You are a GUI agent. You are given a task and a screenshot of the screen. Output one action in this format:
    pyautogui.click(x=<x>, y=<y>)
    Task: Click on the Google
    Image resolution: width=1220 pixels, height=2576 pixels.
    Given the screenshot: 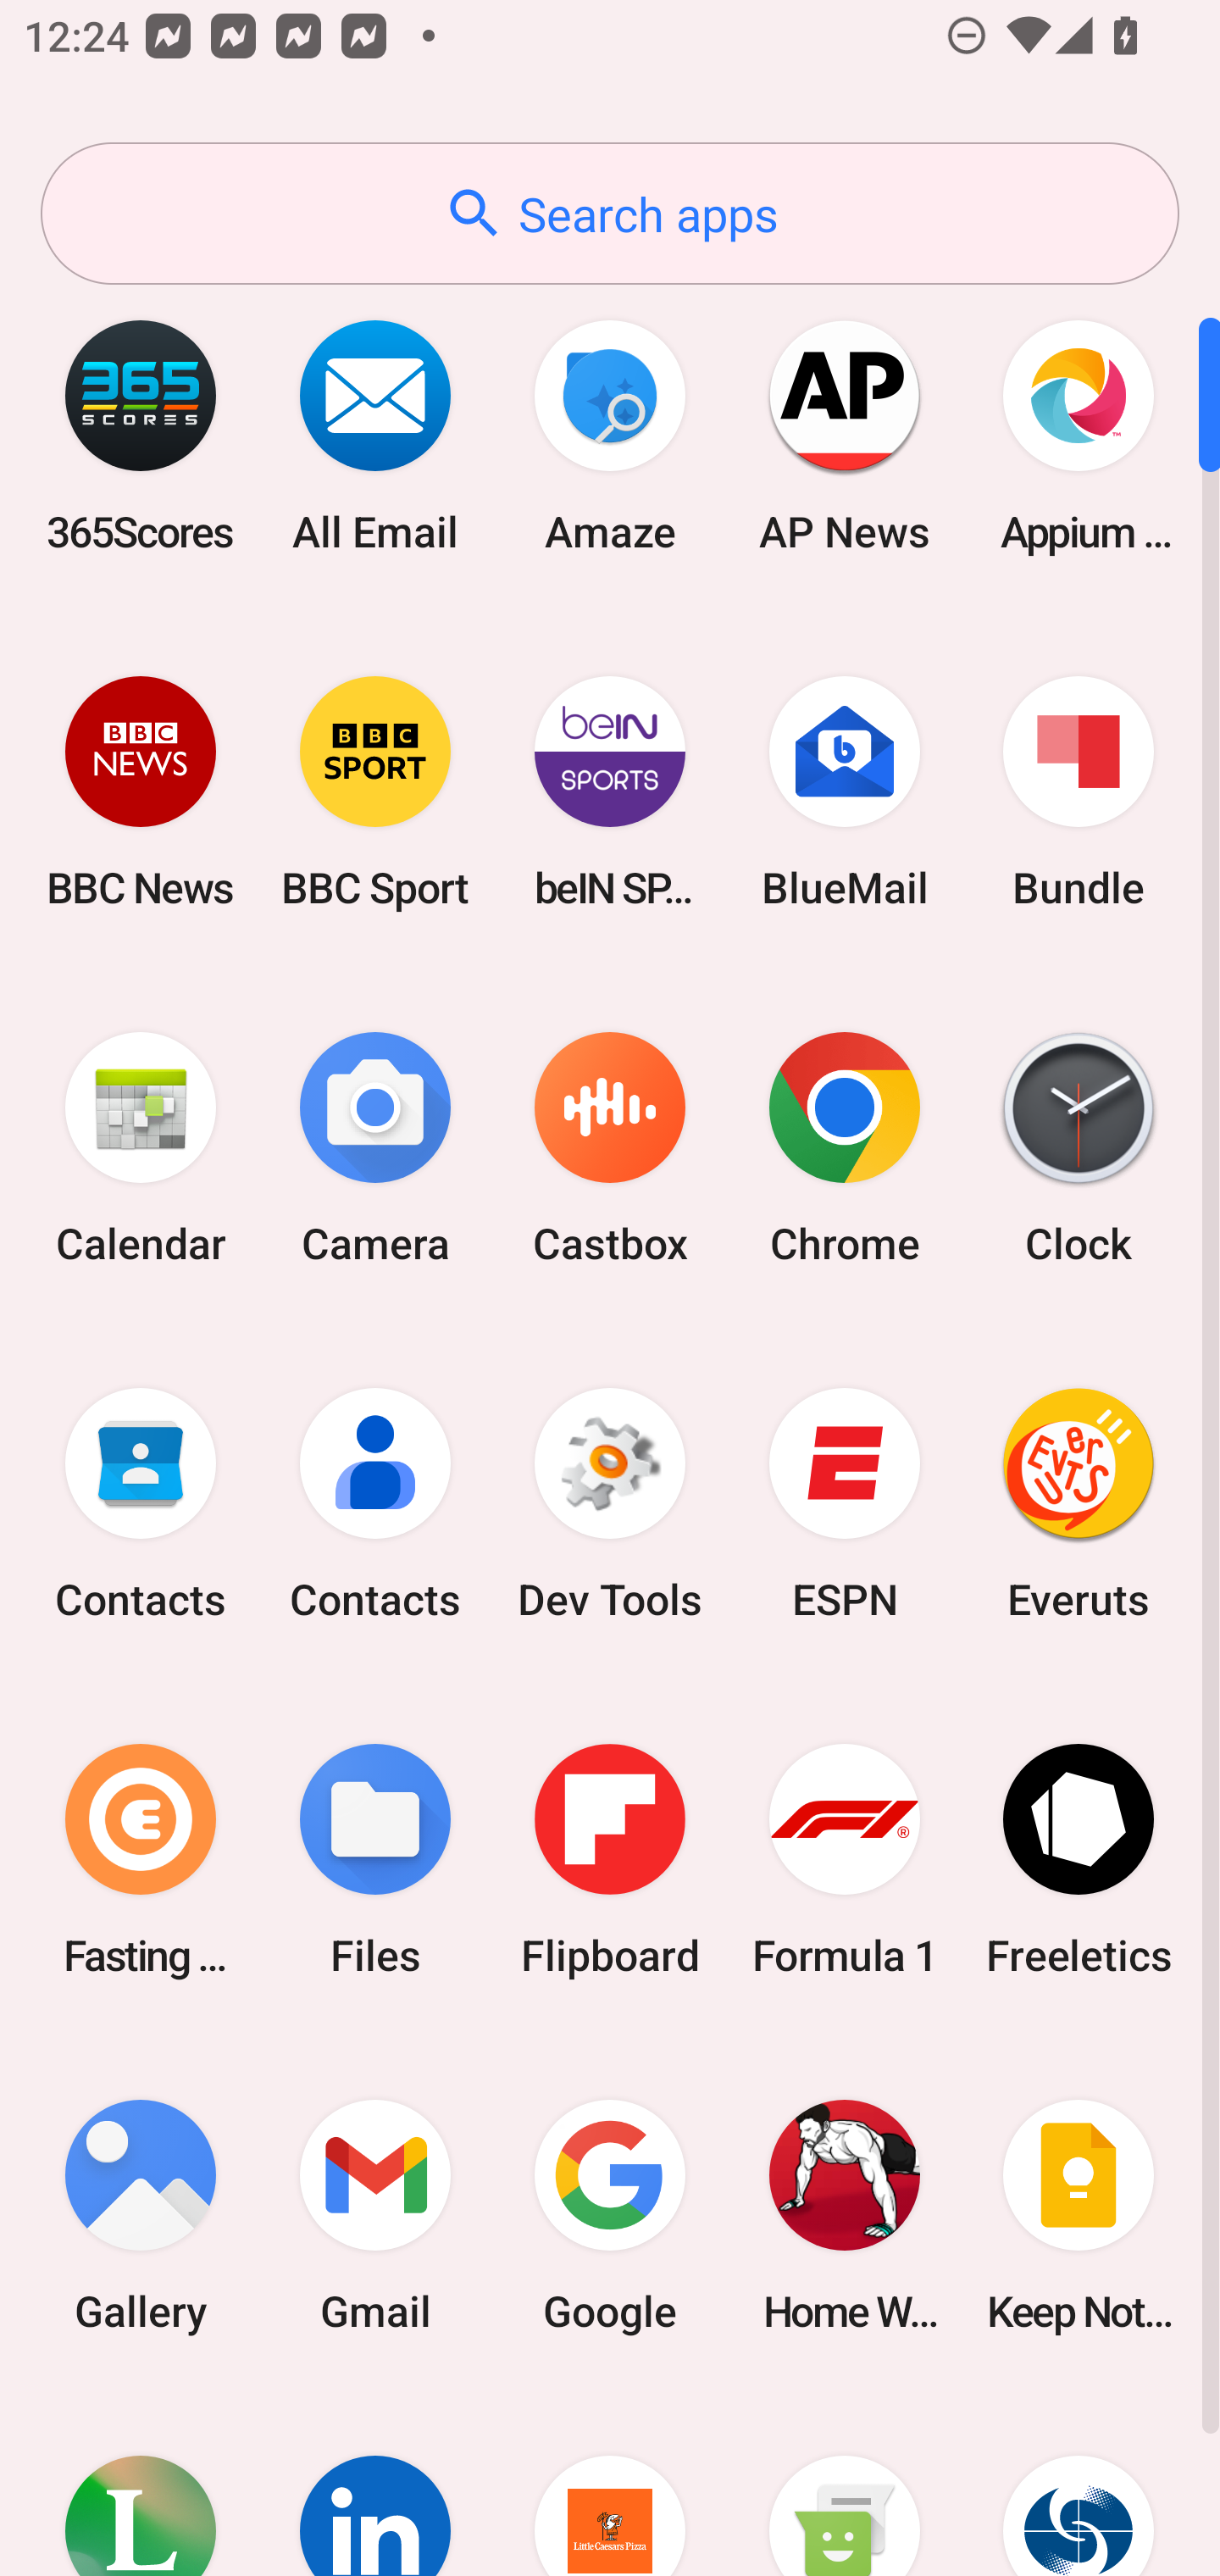 What is the action you would take?
    pyautogui.click(x=610, y=2215)
    